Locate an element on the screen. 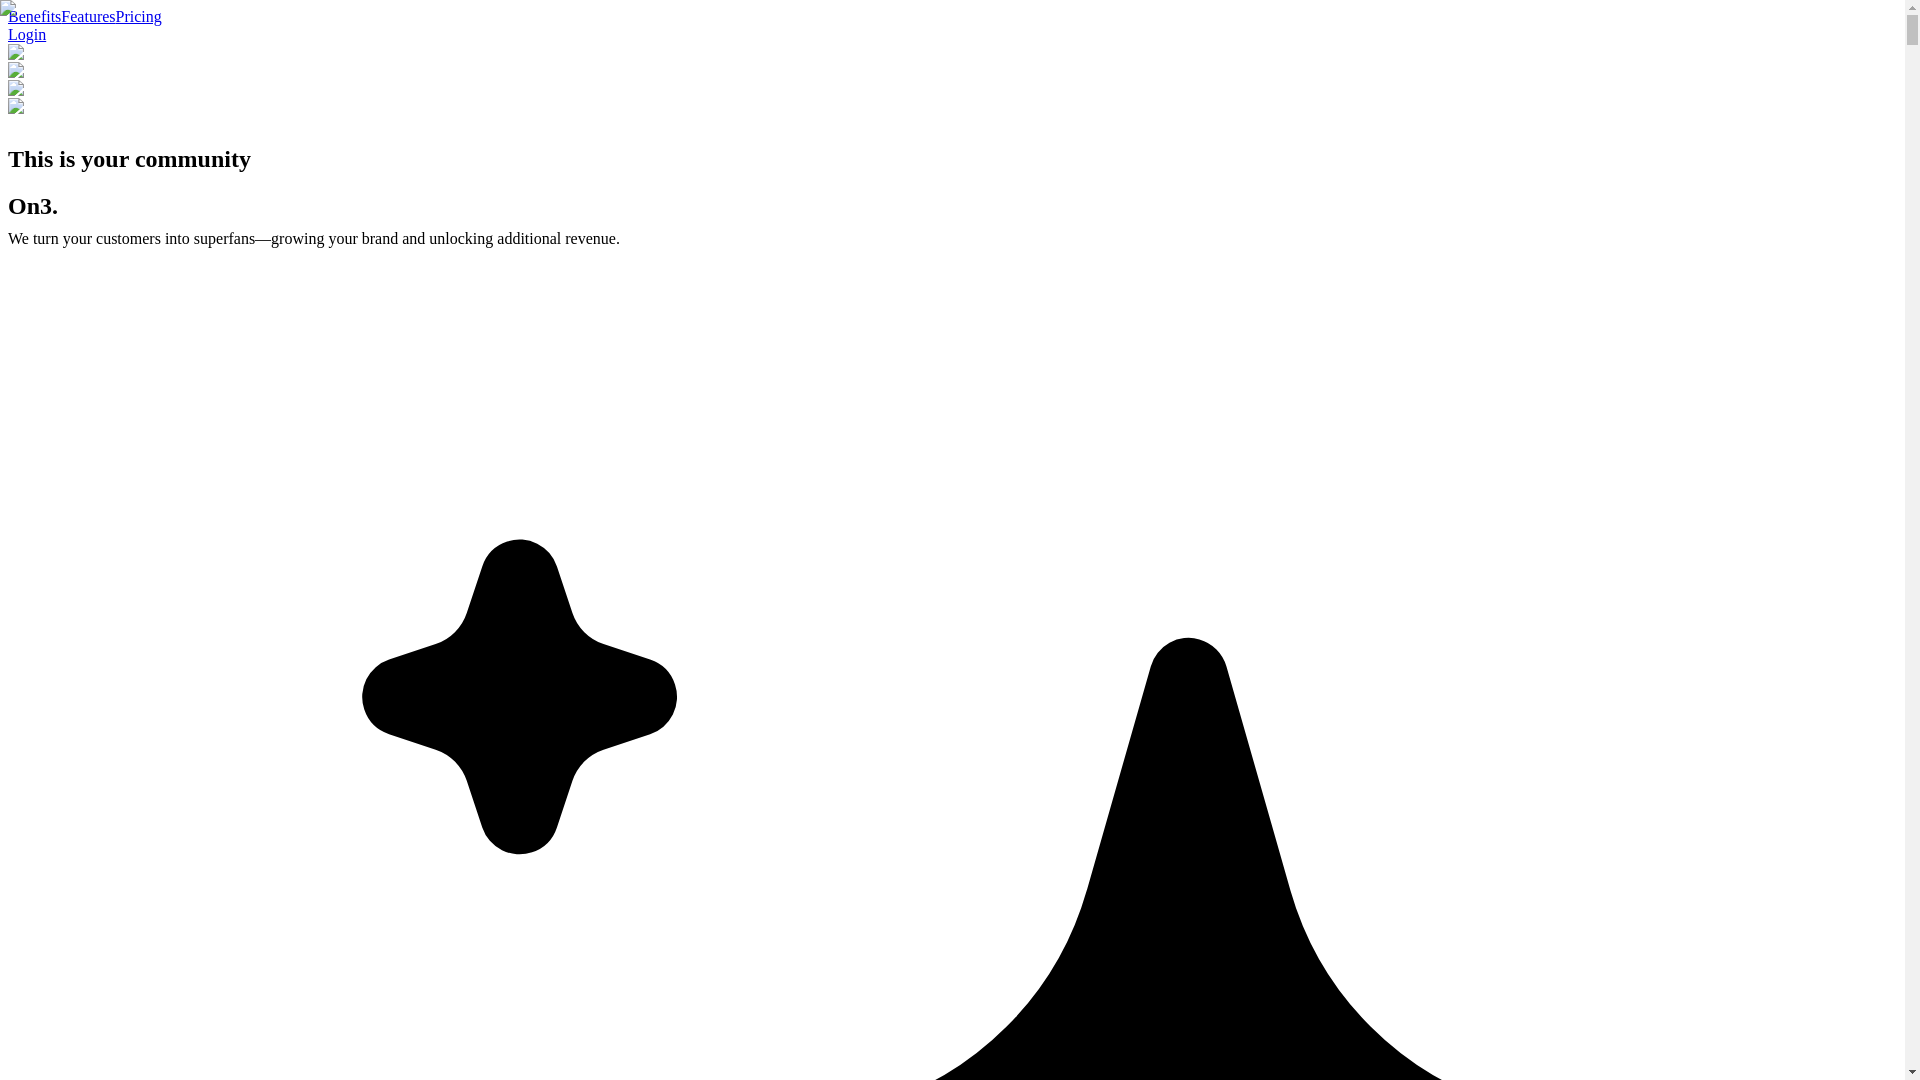  Login is located at coordinates (26, 34).